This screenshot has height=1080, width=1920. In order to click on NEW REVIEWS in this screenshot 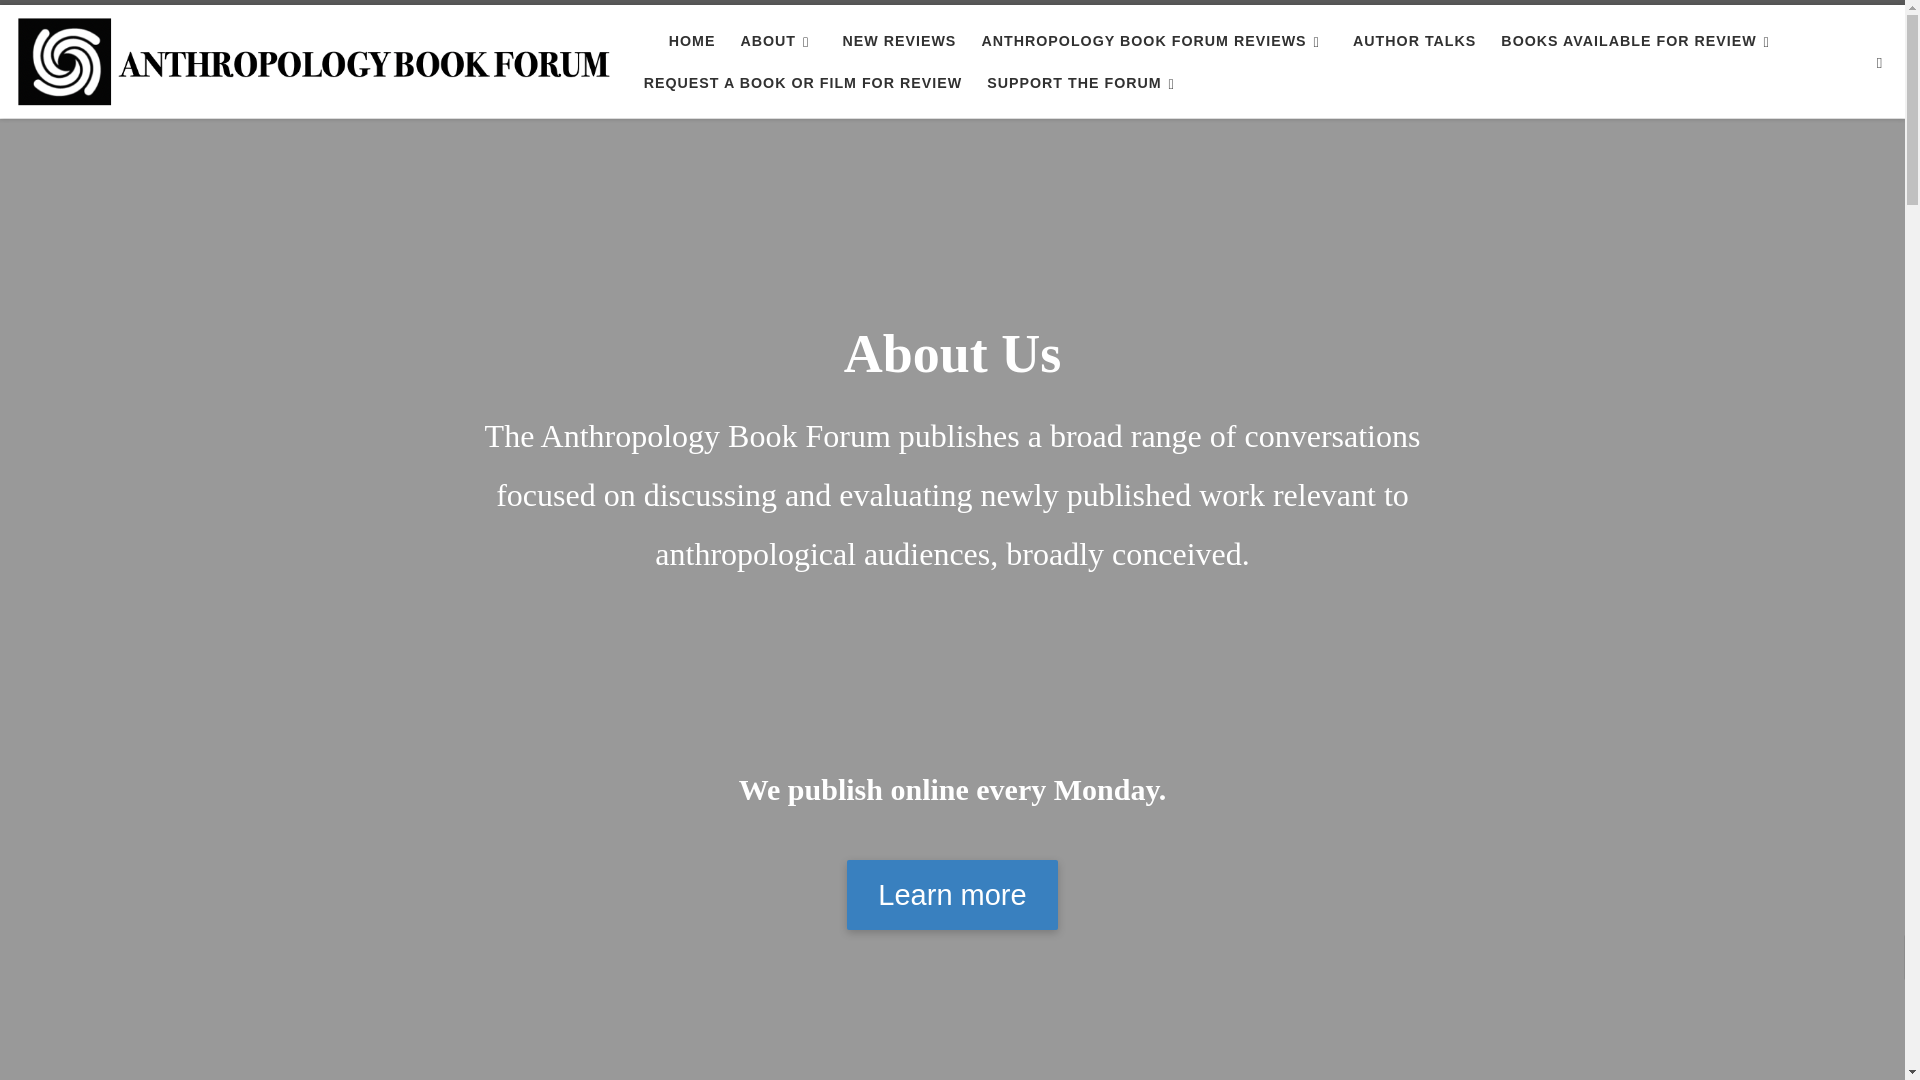, I will do `click(898, 40)`.